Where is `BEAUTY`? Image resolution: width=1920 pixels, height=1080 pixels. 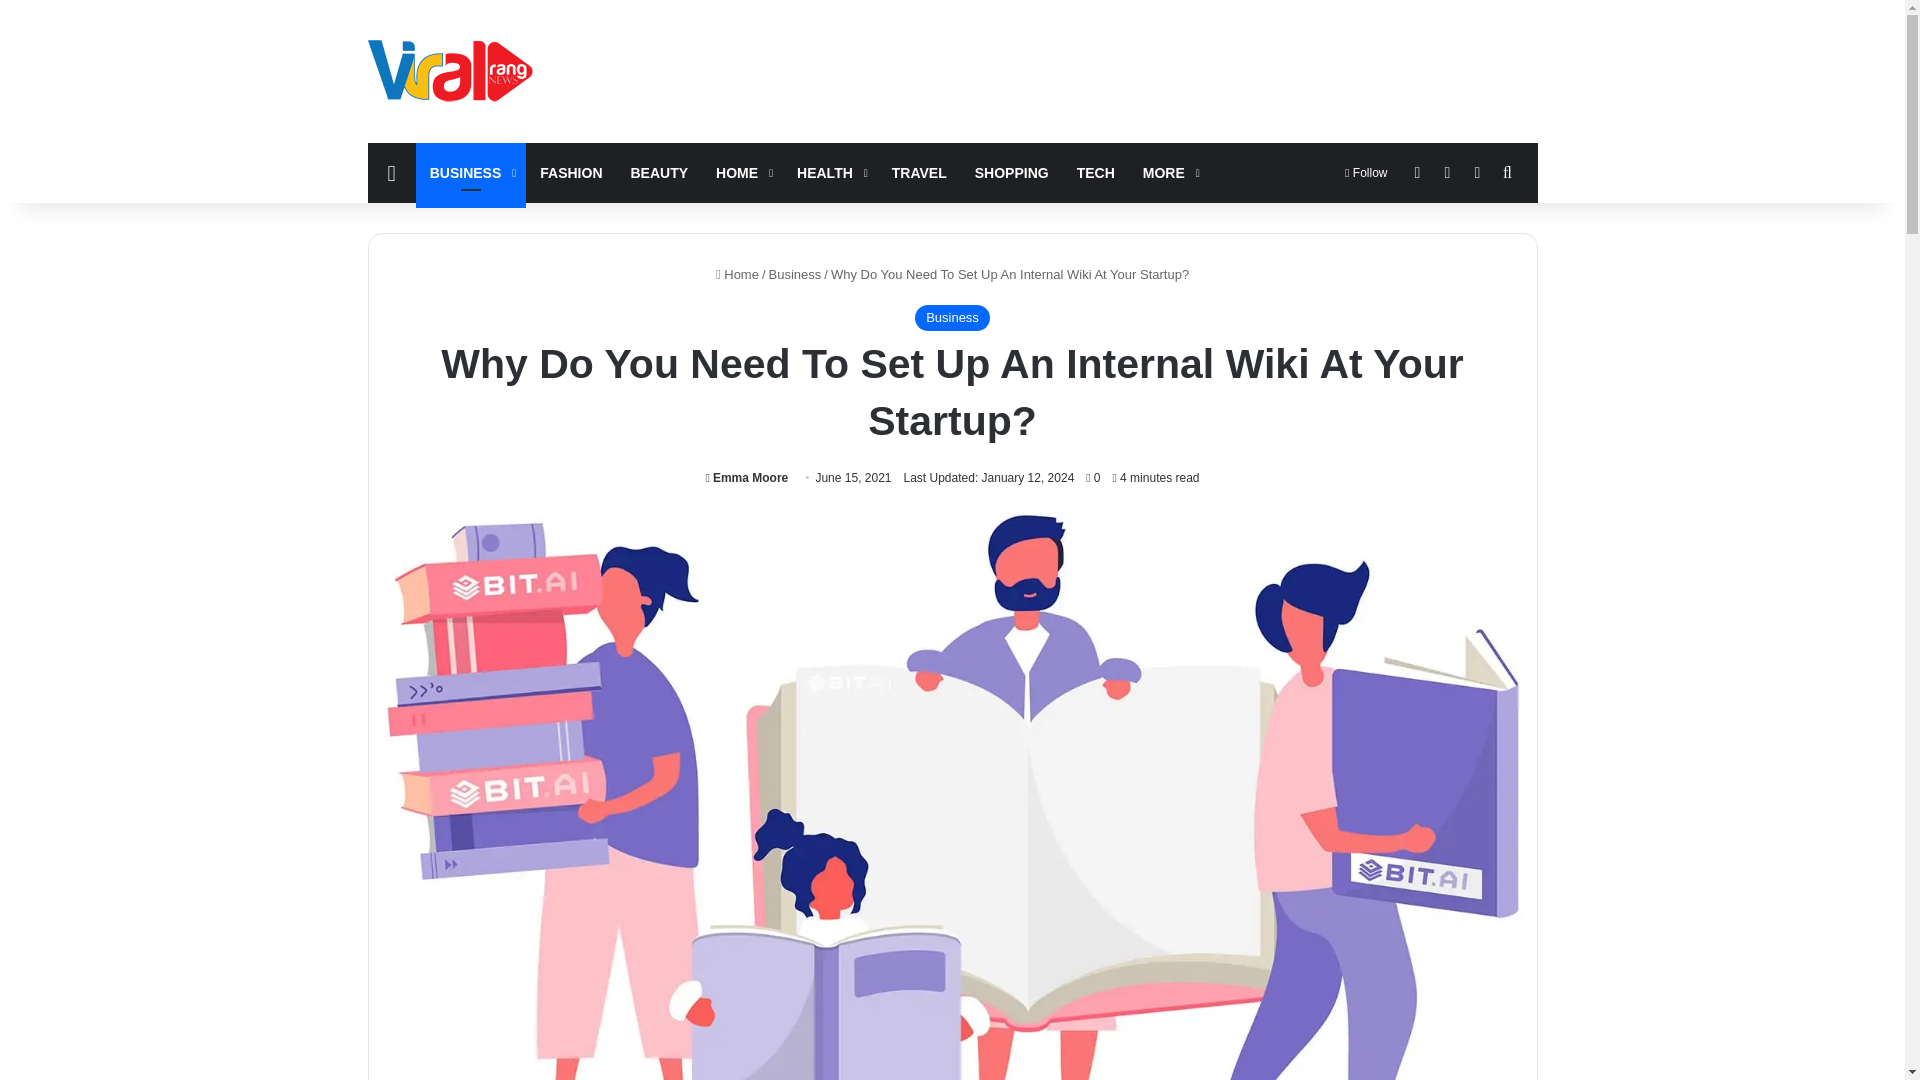
BEAUTY is located at coordinates (659, 172).